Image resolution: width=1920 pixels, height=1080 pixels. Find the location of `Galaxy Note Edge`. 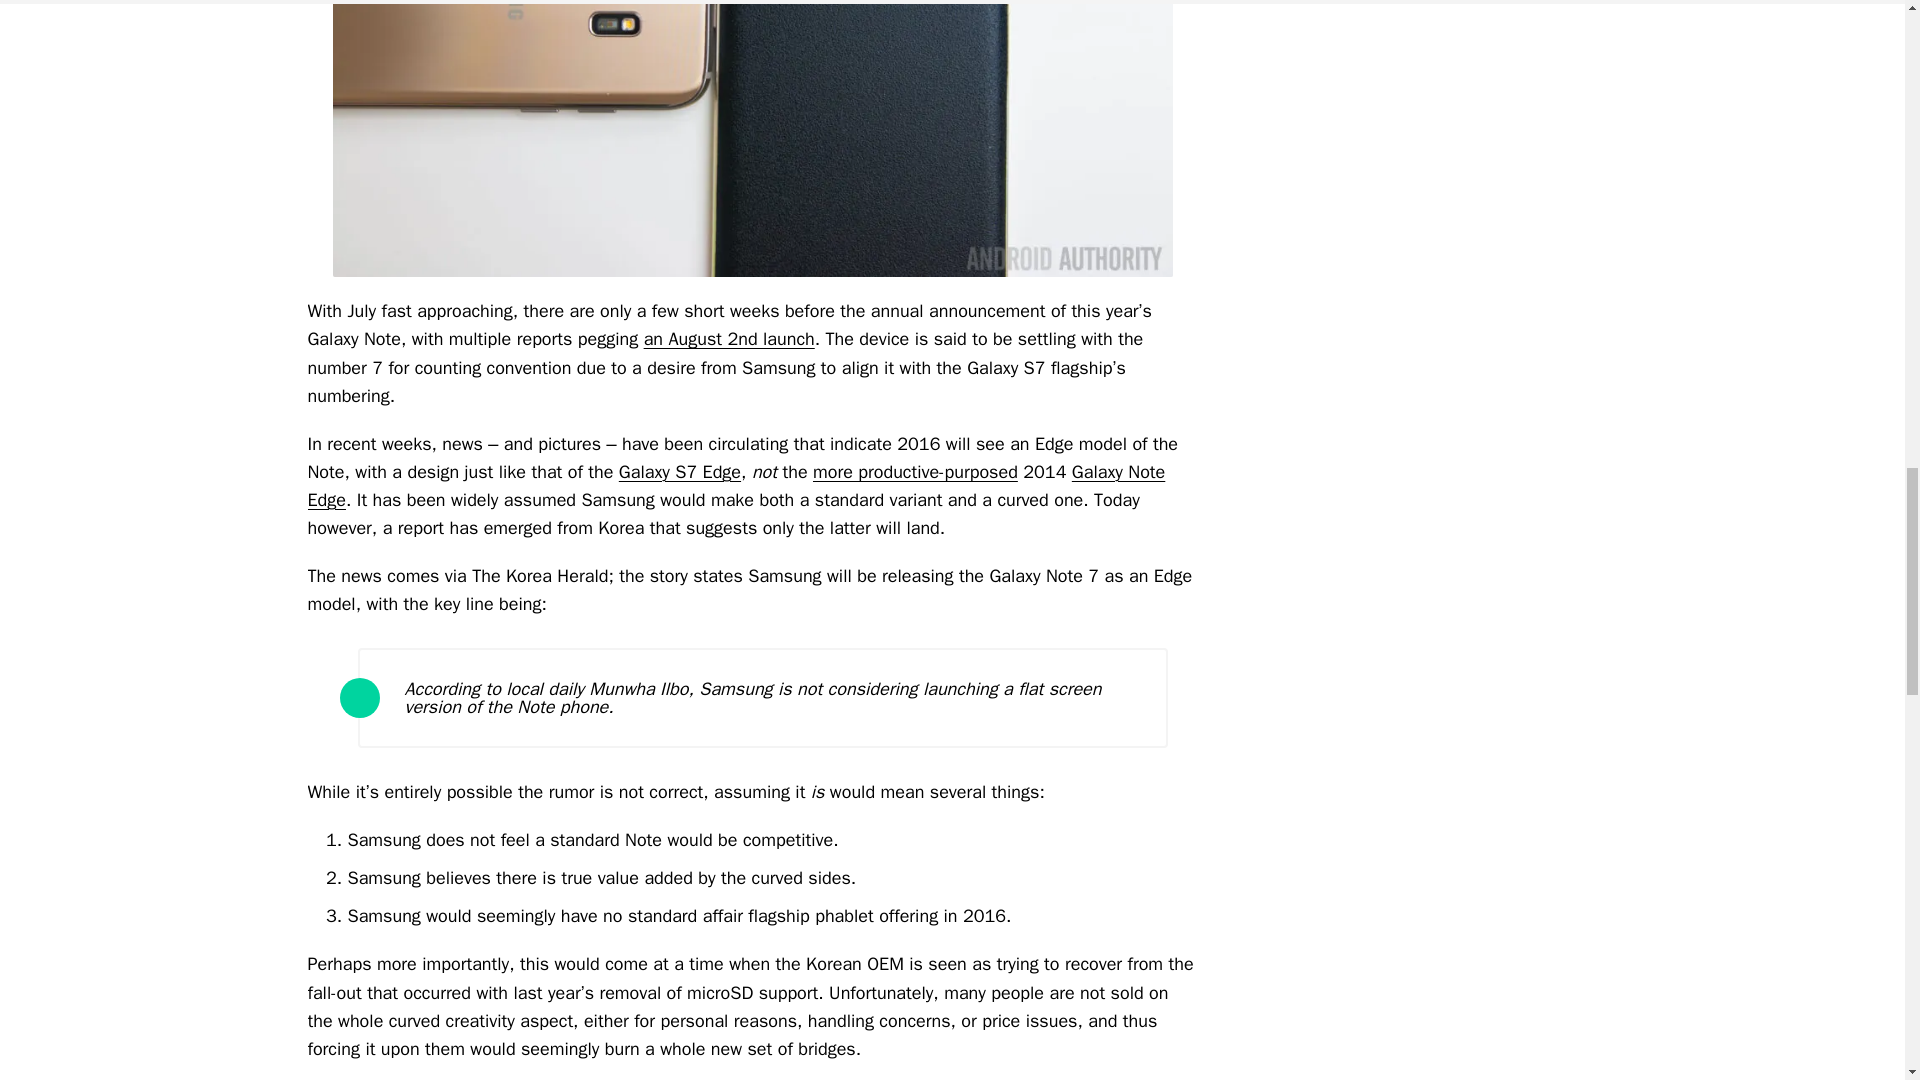

Galaxy Note Edge is located at coordinates (736, 486).